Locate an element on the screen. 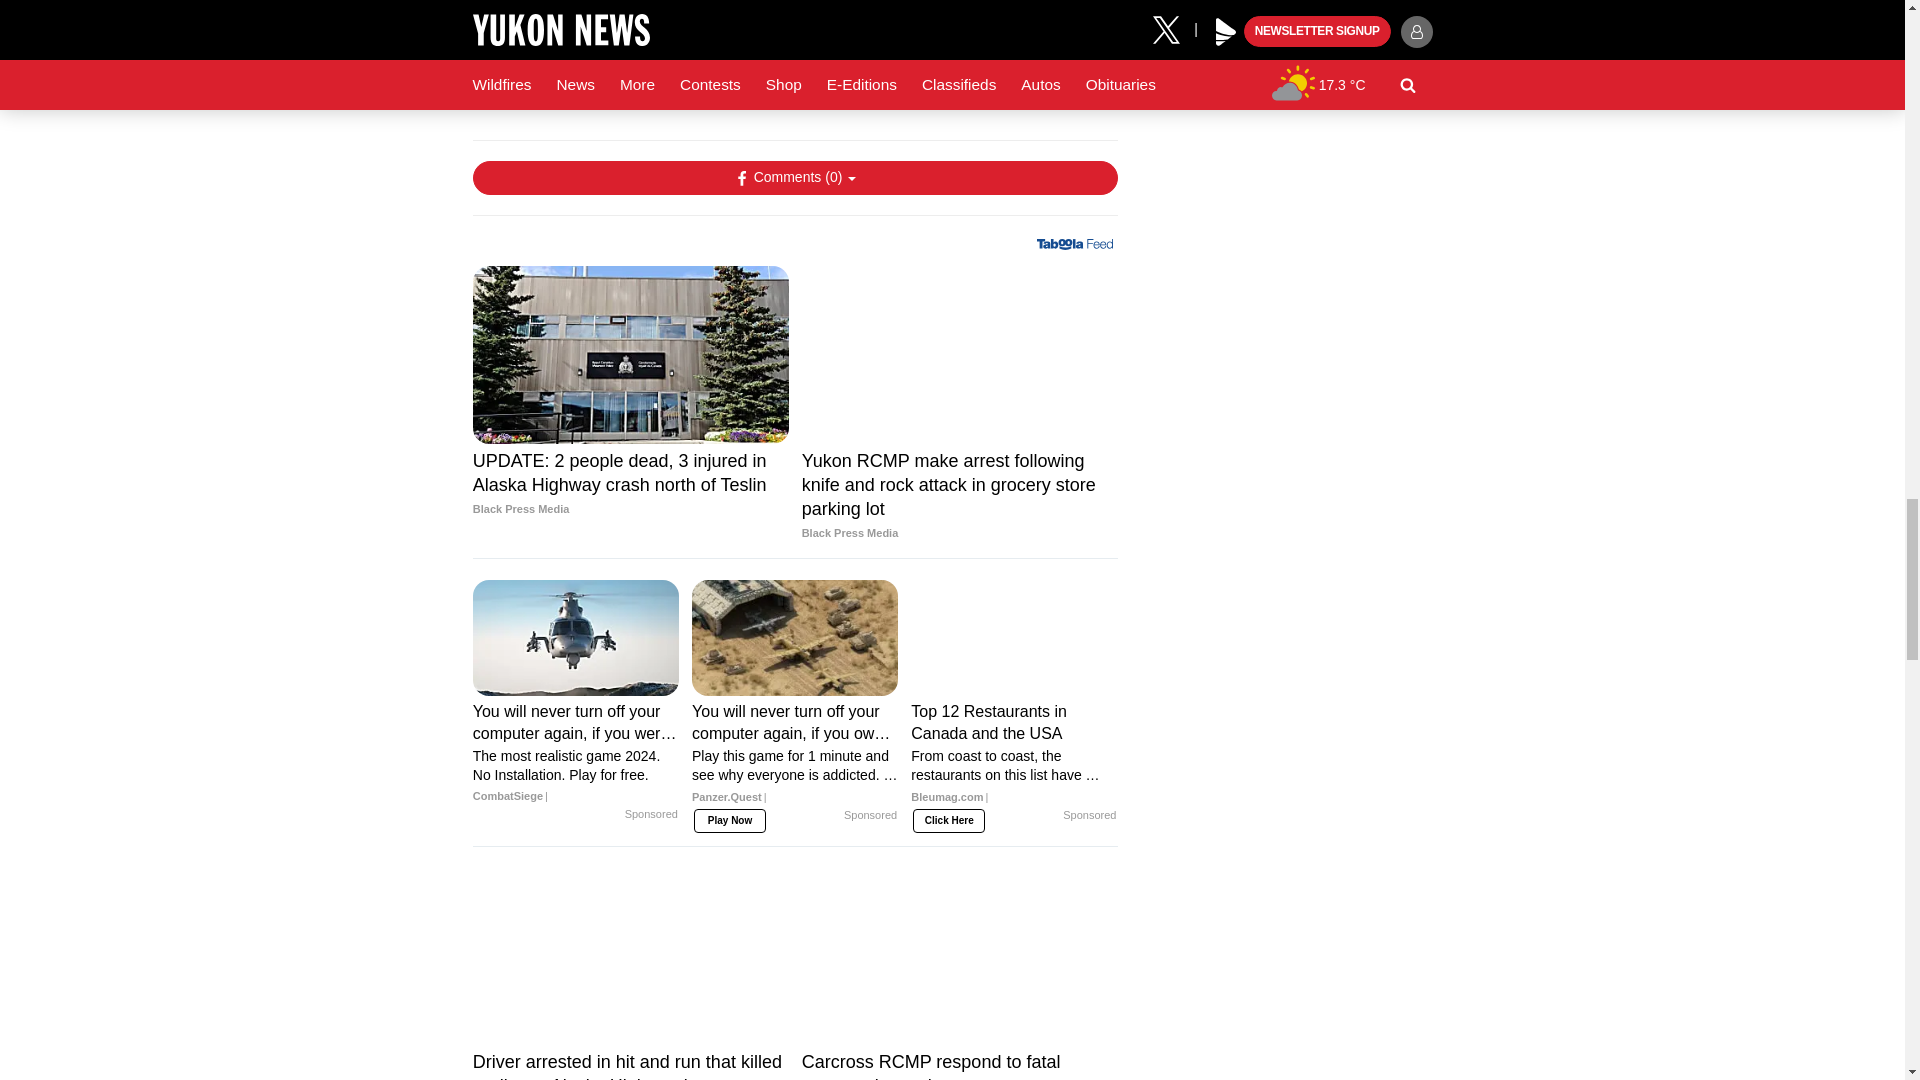 This screenshot has width=1920, height=1080. Top 12 Restaurants in Canada and the USA is located at coordinates (1014, 760).